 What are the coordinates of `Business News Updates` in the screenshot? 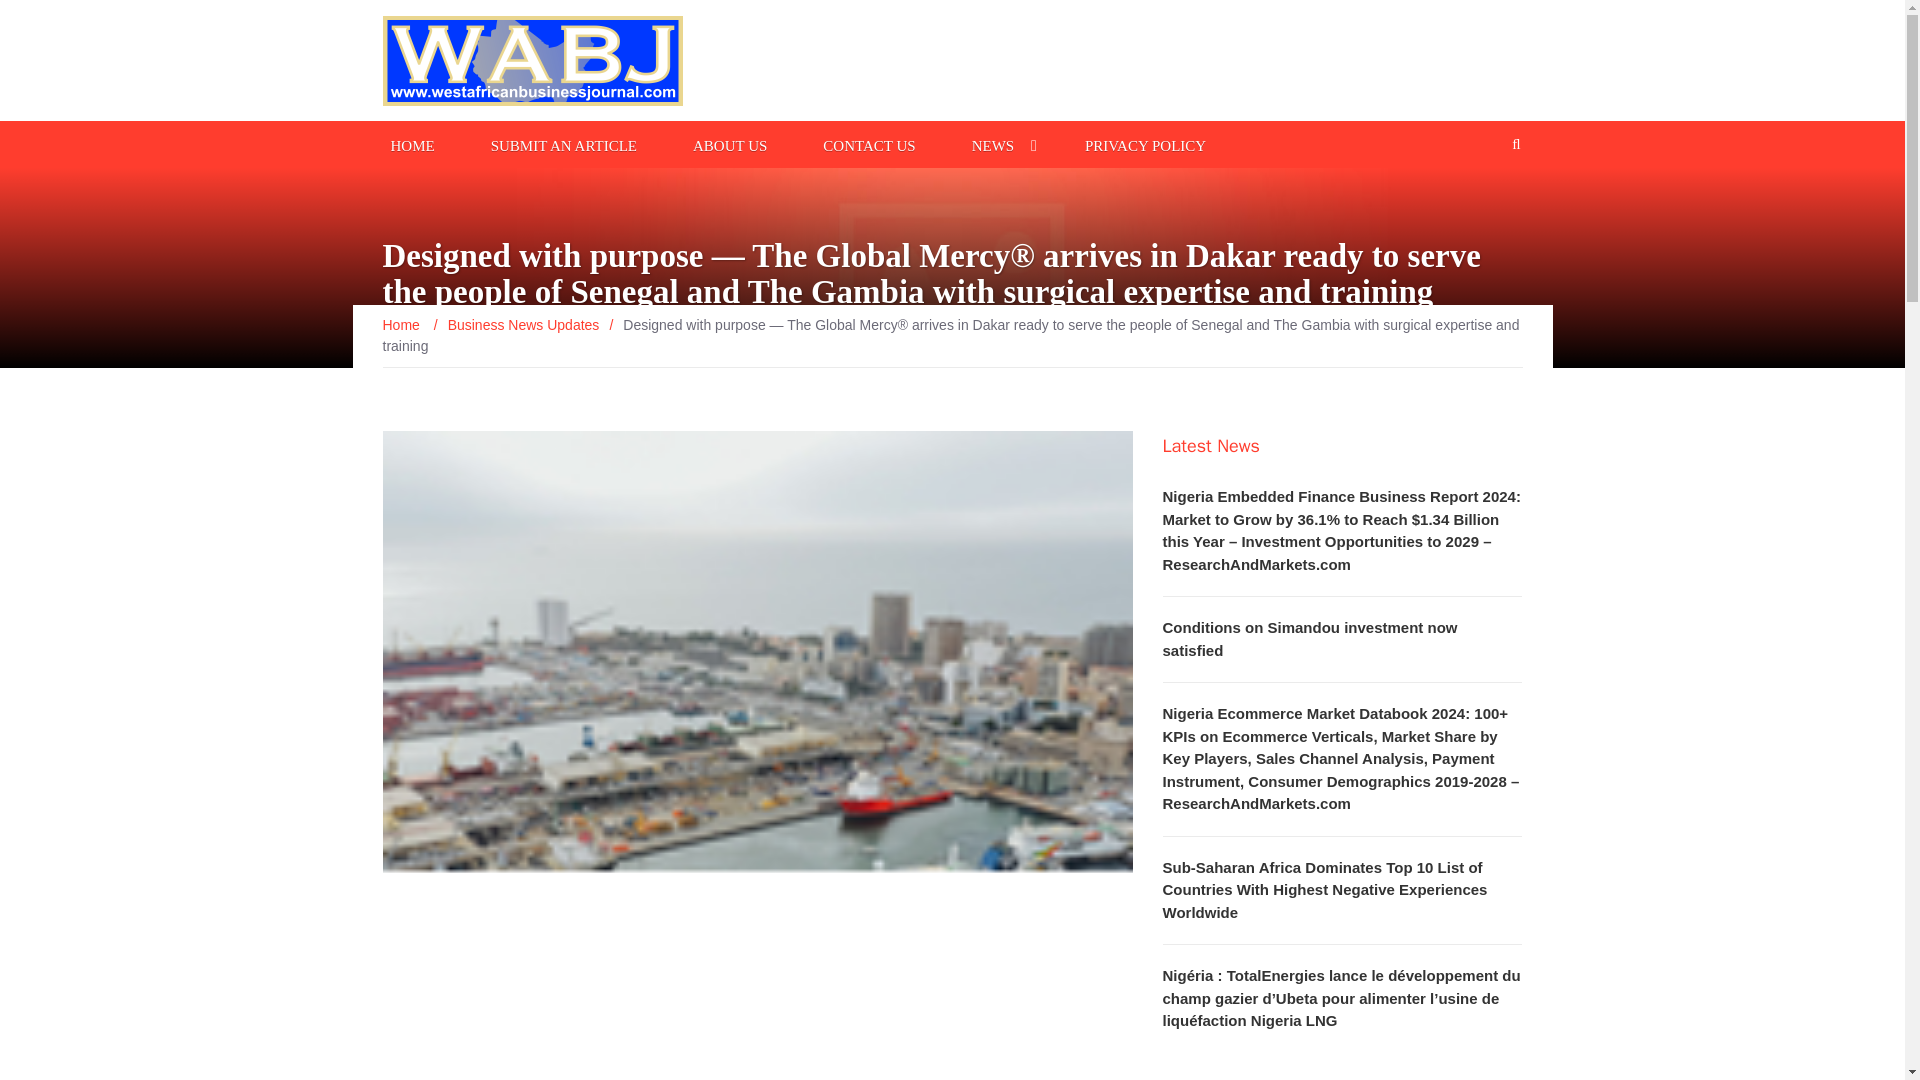 It's located at (523, 324).